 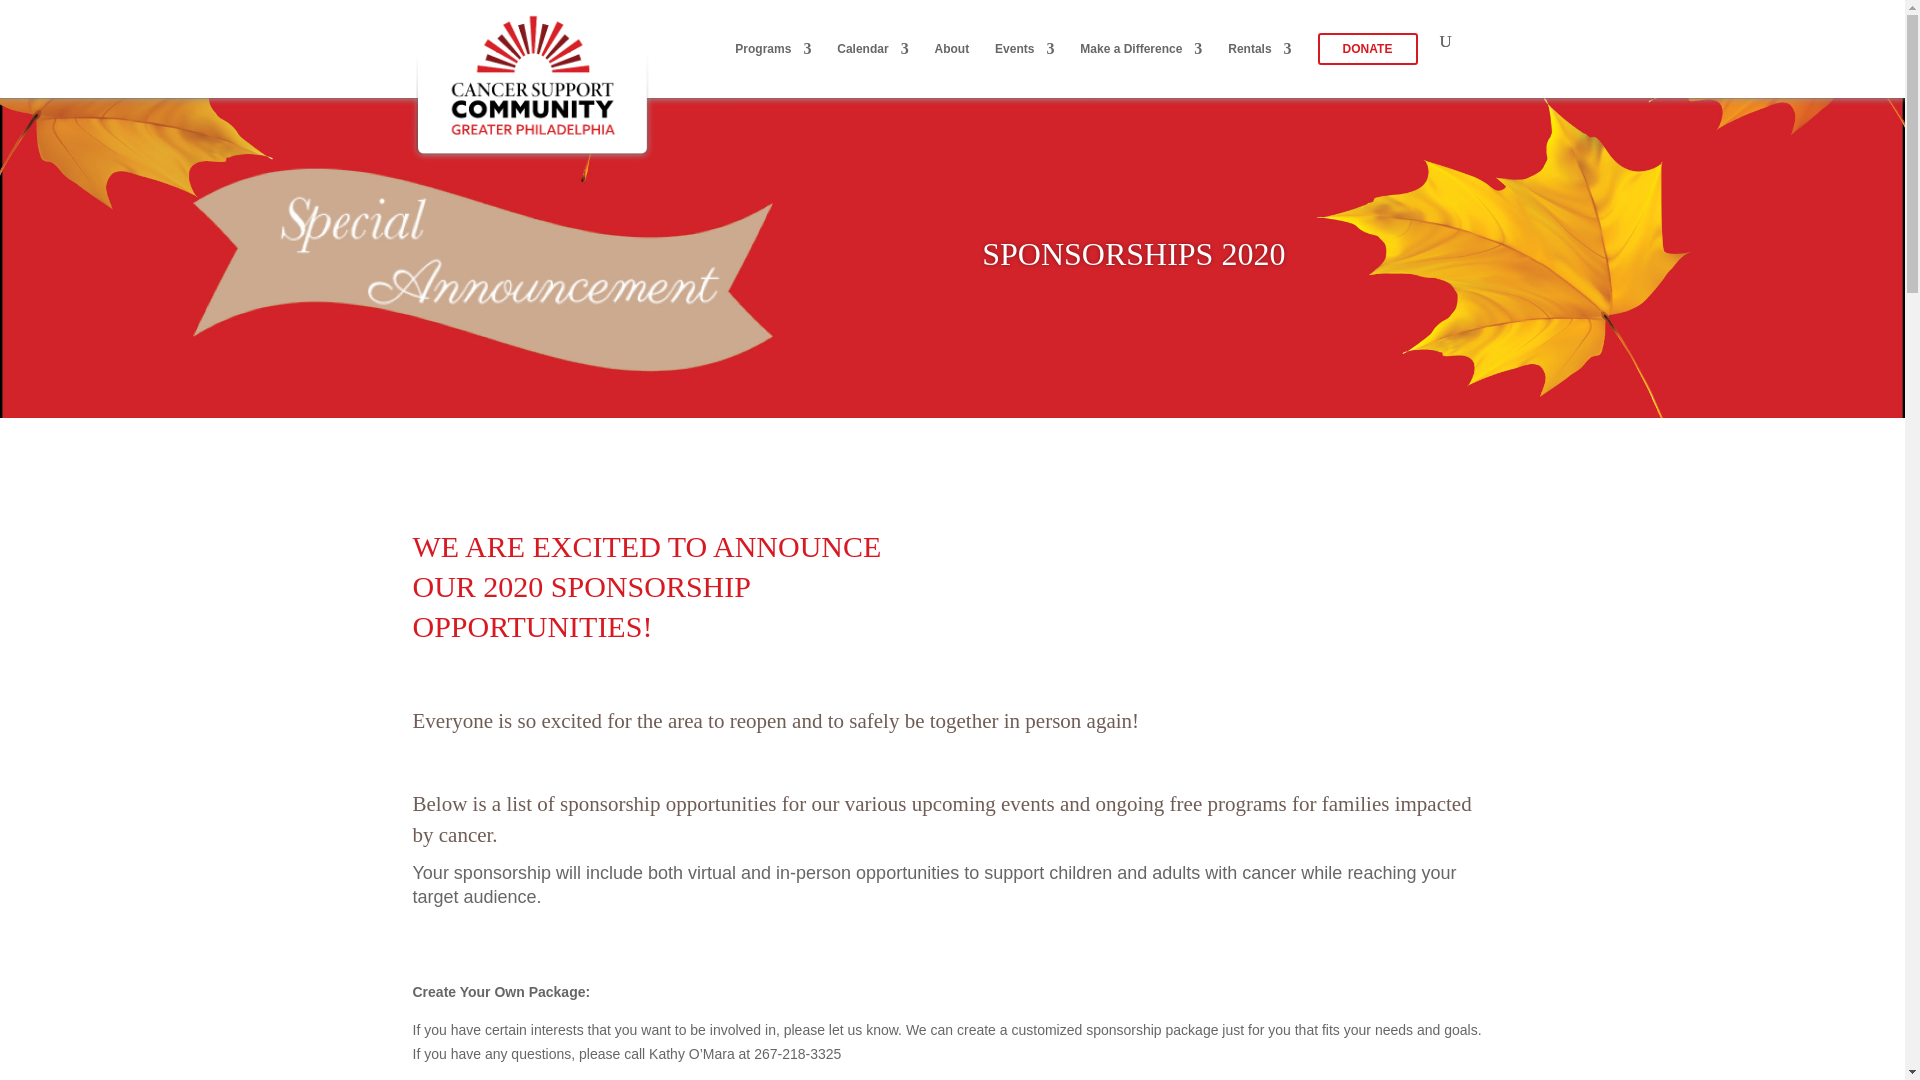 What do you see at coordinates (872, 65) in the screenshot?
I see `Calendar` at bounding box center [872, 65].